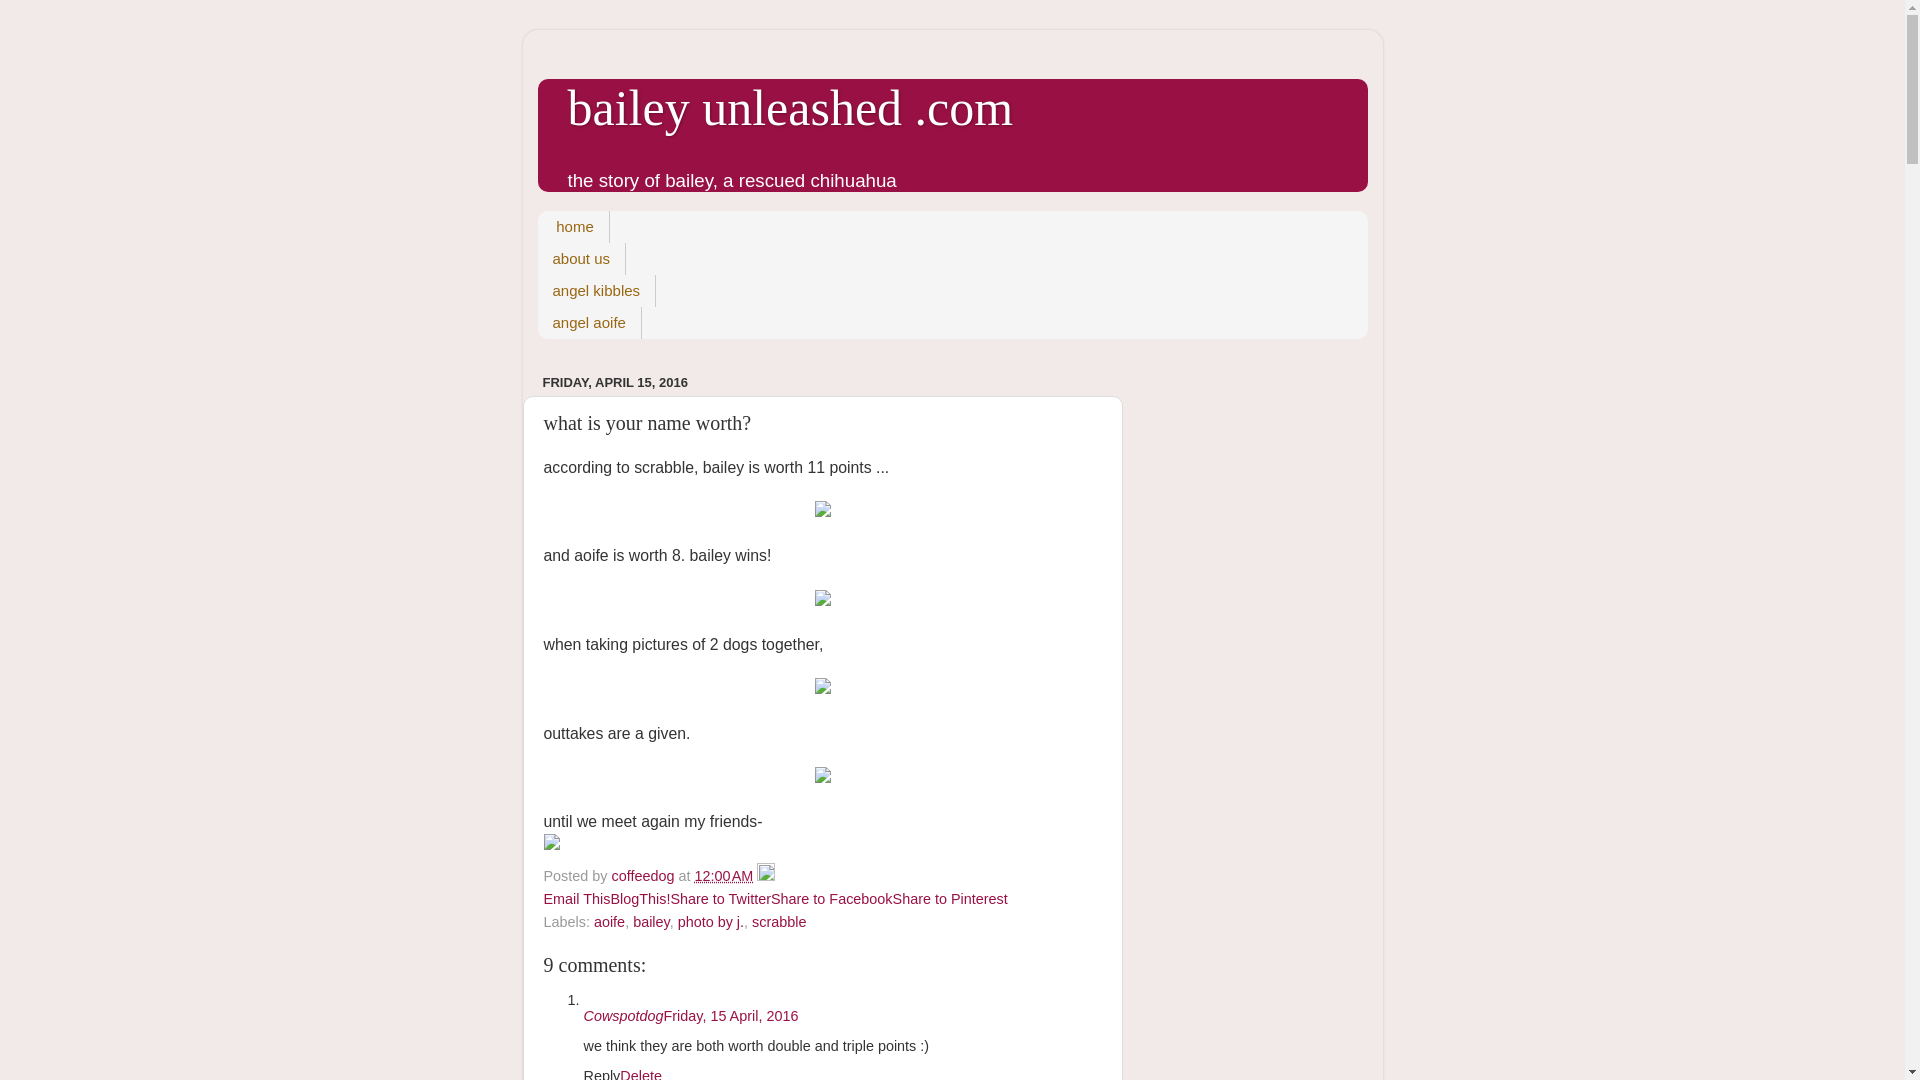 The width and height of the screenshot is (1920, 1080). What do you see at coordinates (589, 322) in the screenshot?
I see `angel aoife` at bounding box center [589, 322].